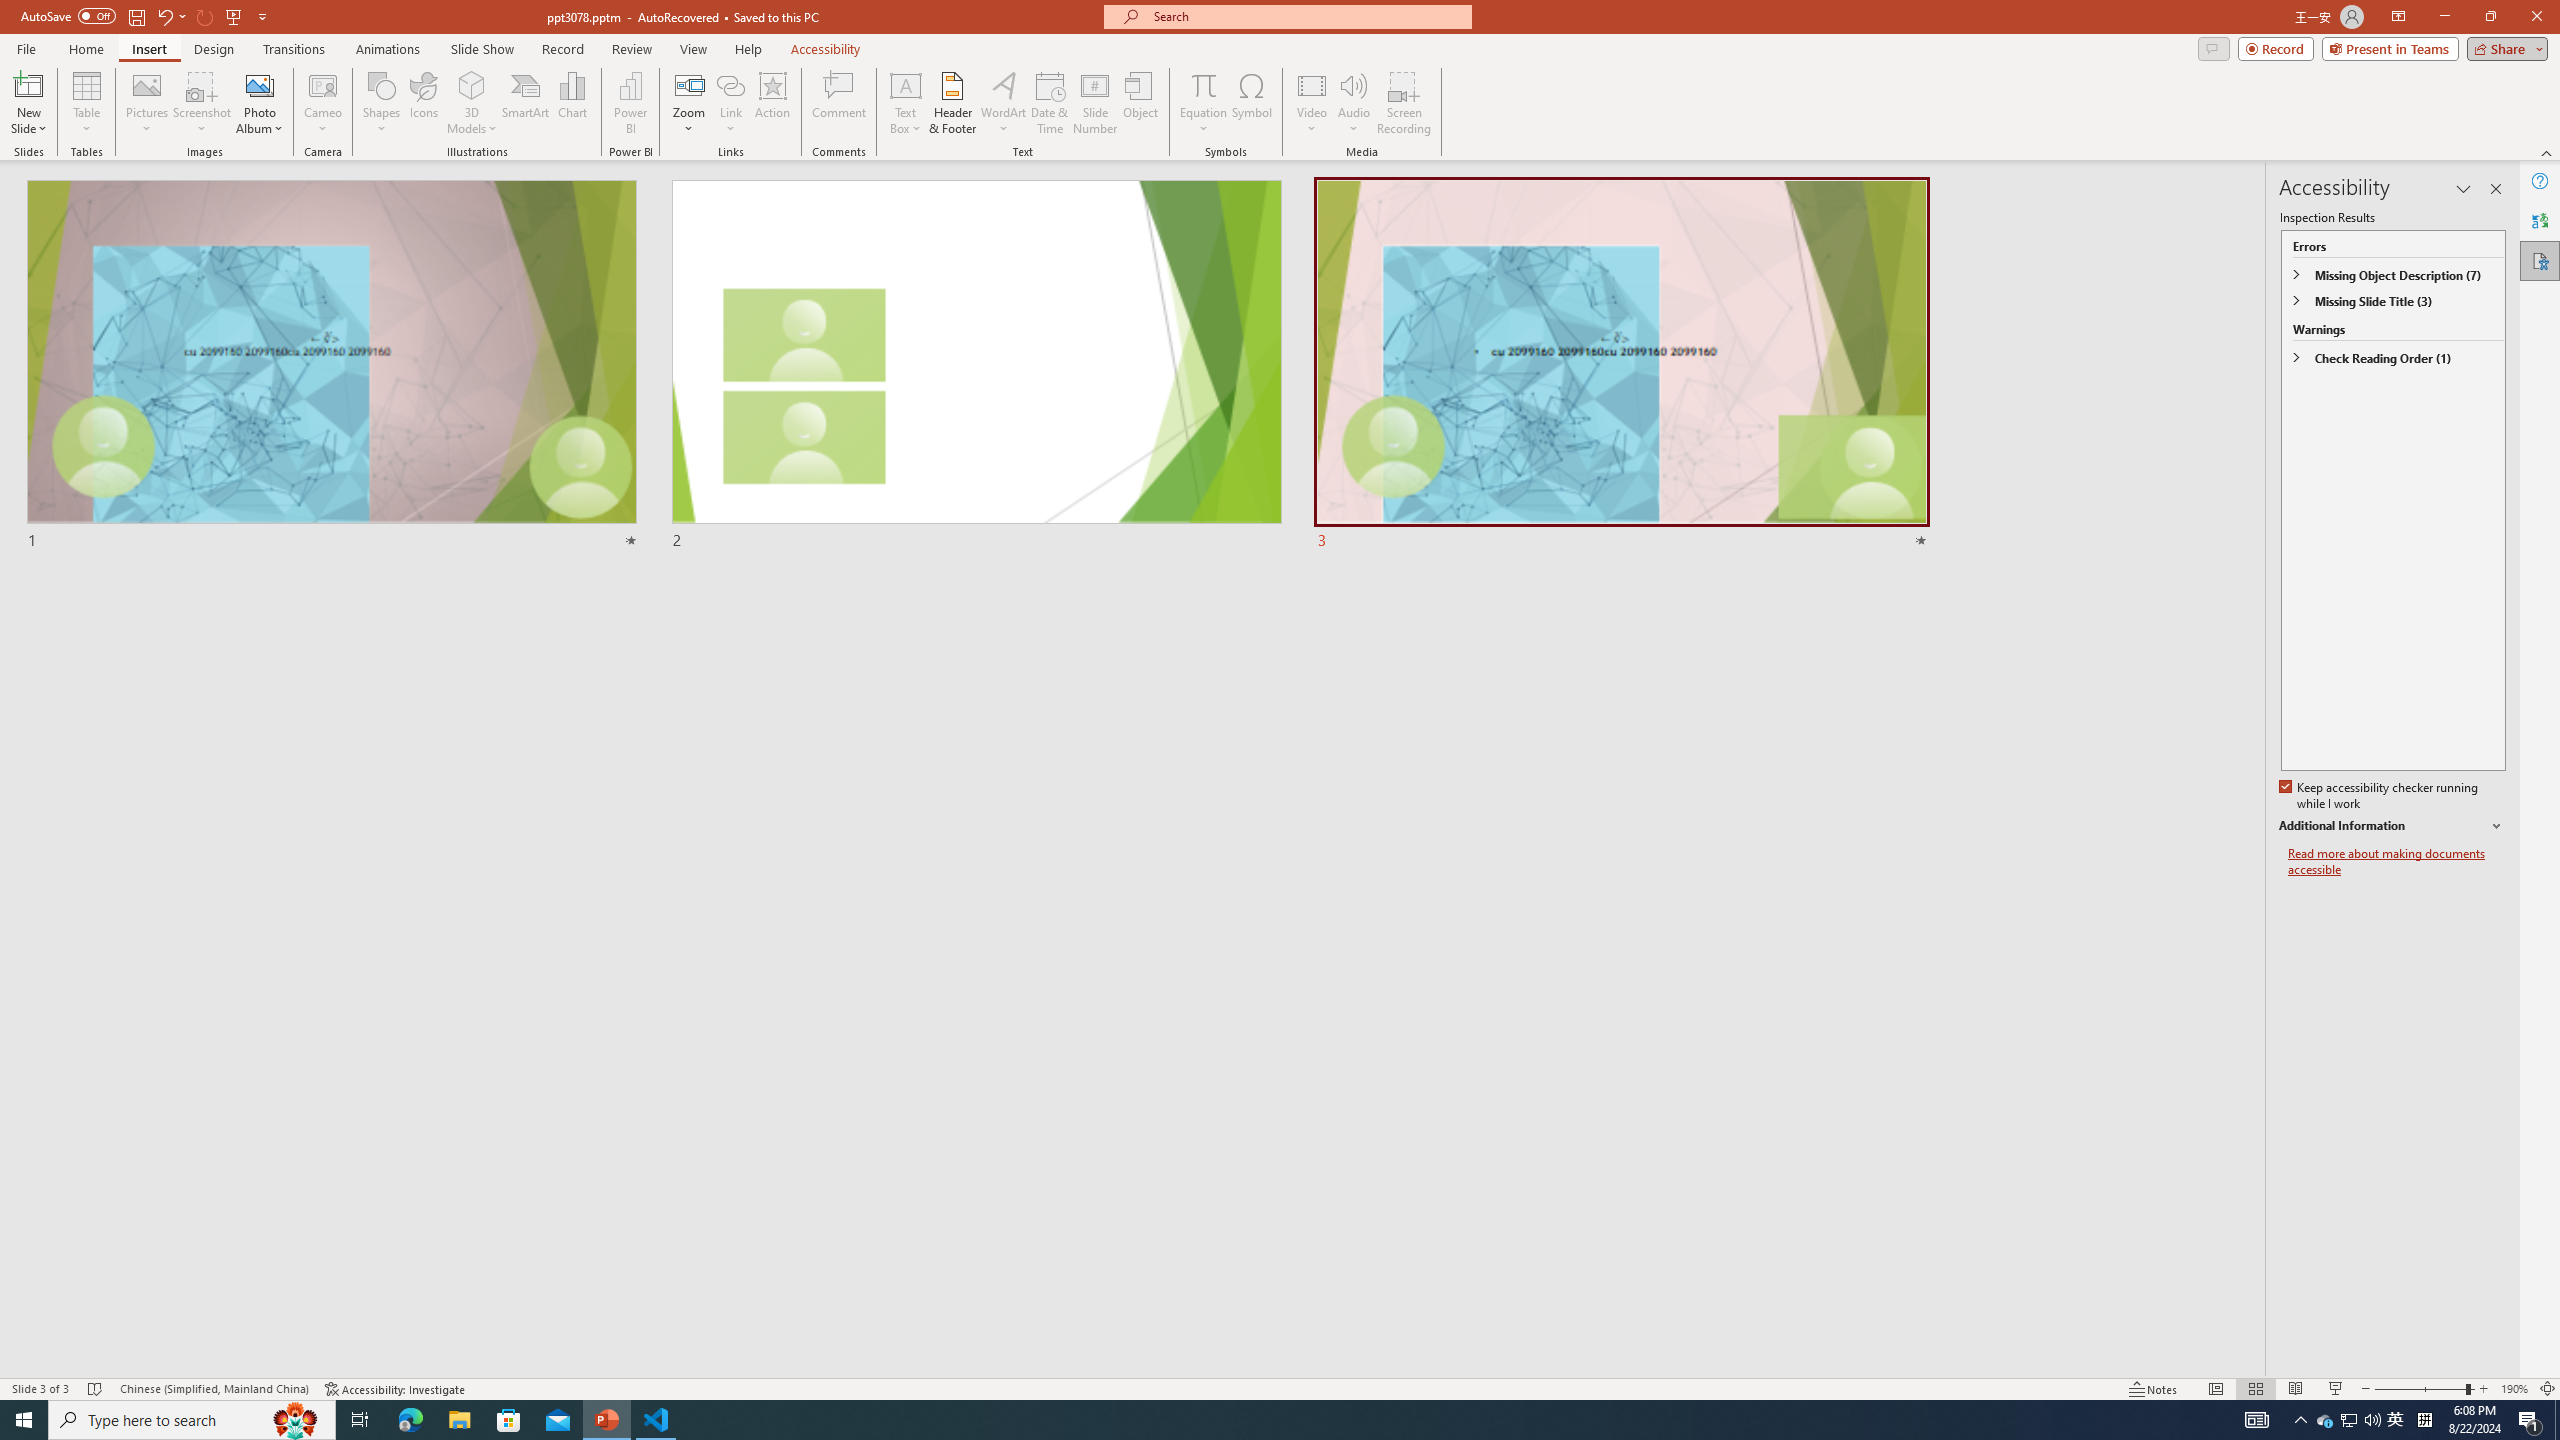 This screenshot has width=2560, height=1440. Describe the element at coordinates (730, 85) in the screenshot. I see `Link` at that location.